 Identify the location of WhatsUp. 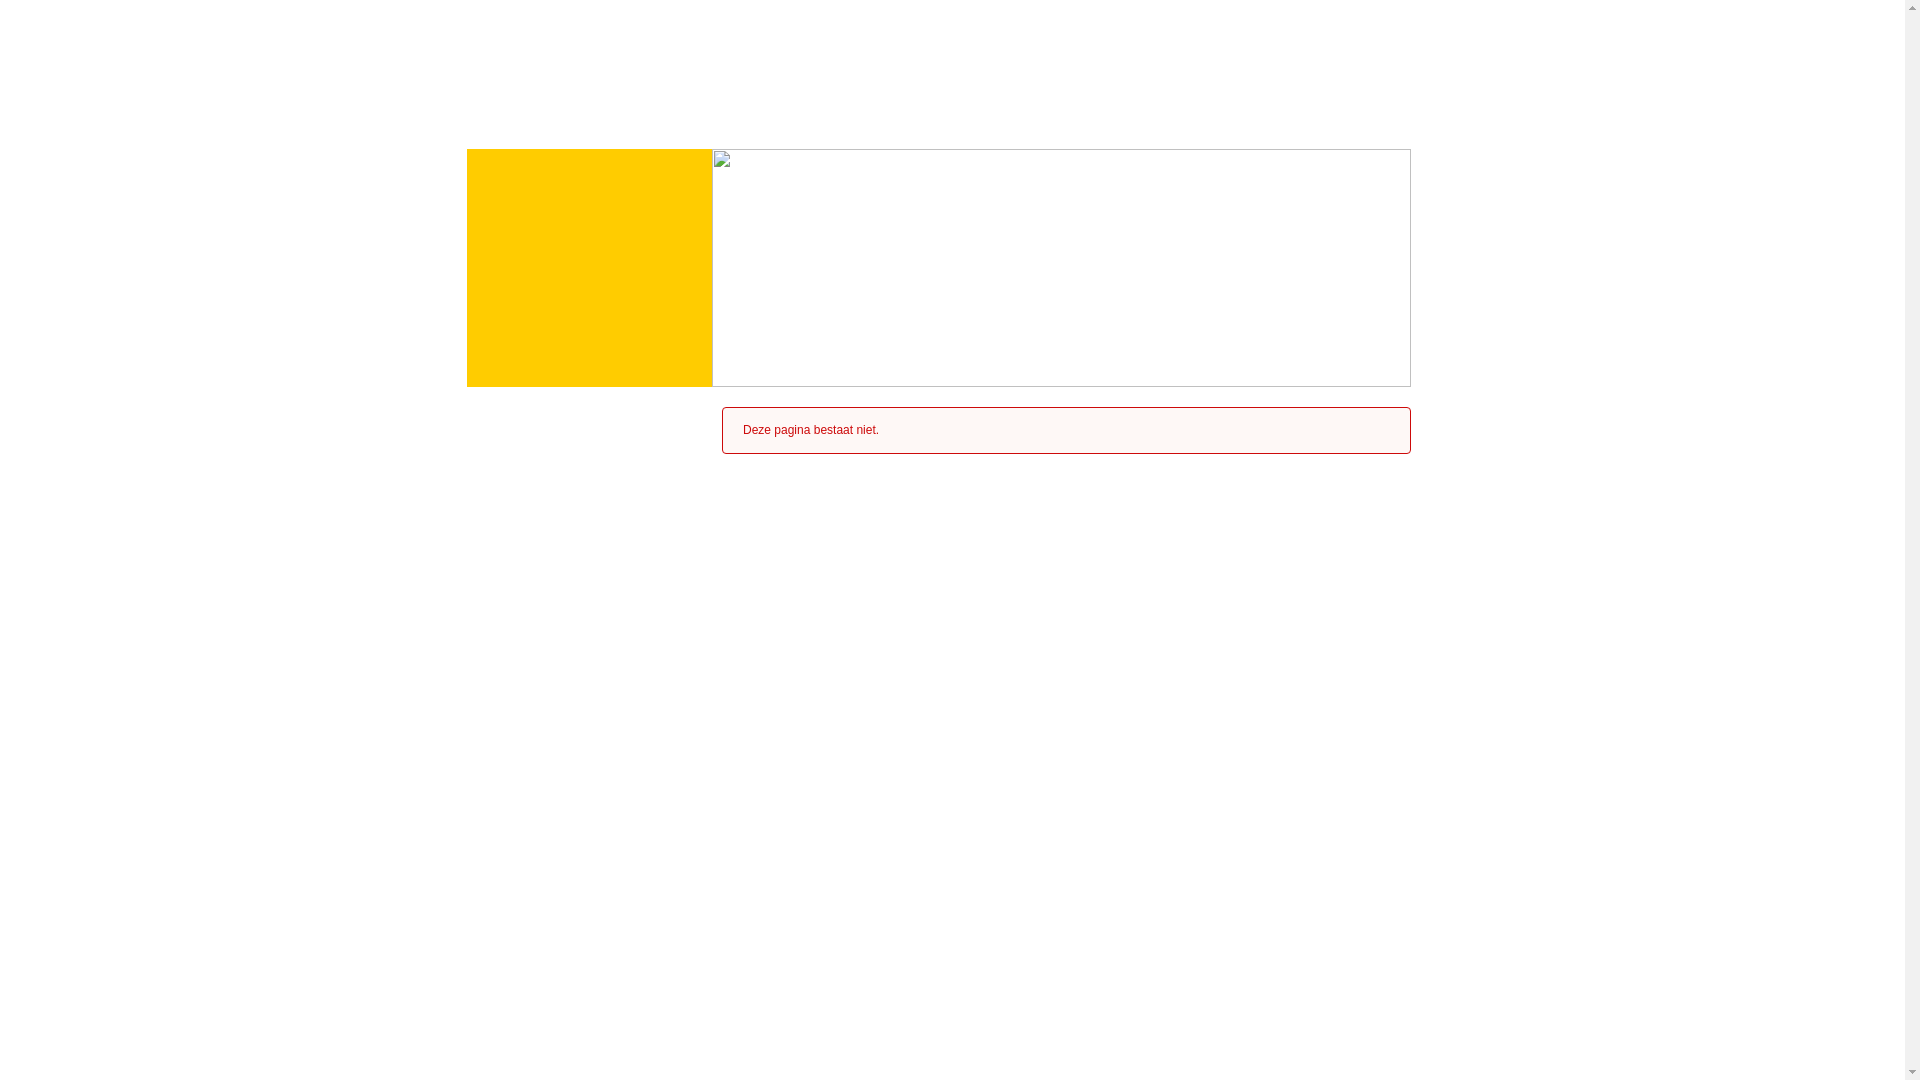
(866, 961).